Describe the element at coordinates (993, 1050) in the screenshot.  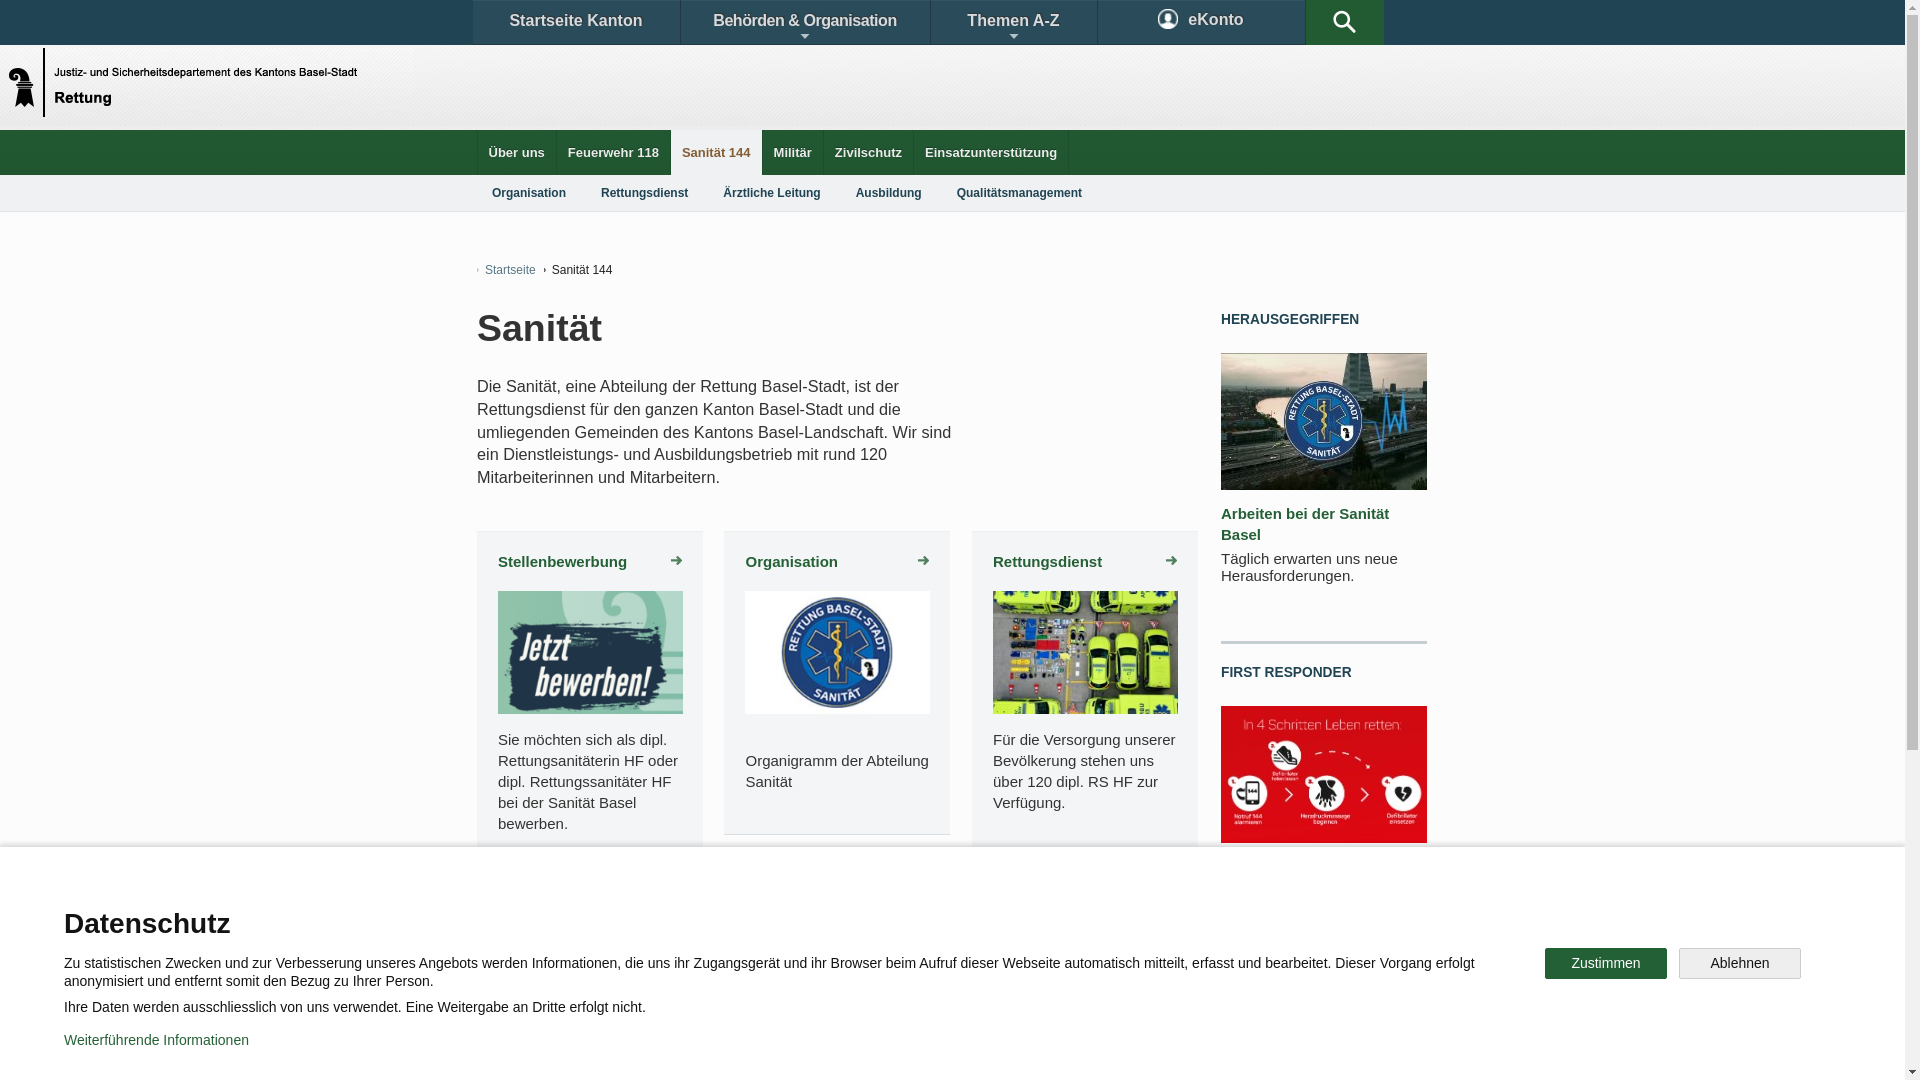
I see `Zur mobilen Ansicht` at that location.